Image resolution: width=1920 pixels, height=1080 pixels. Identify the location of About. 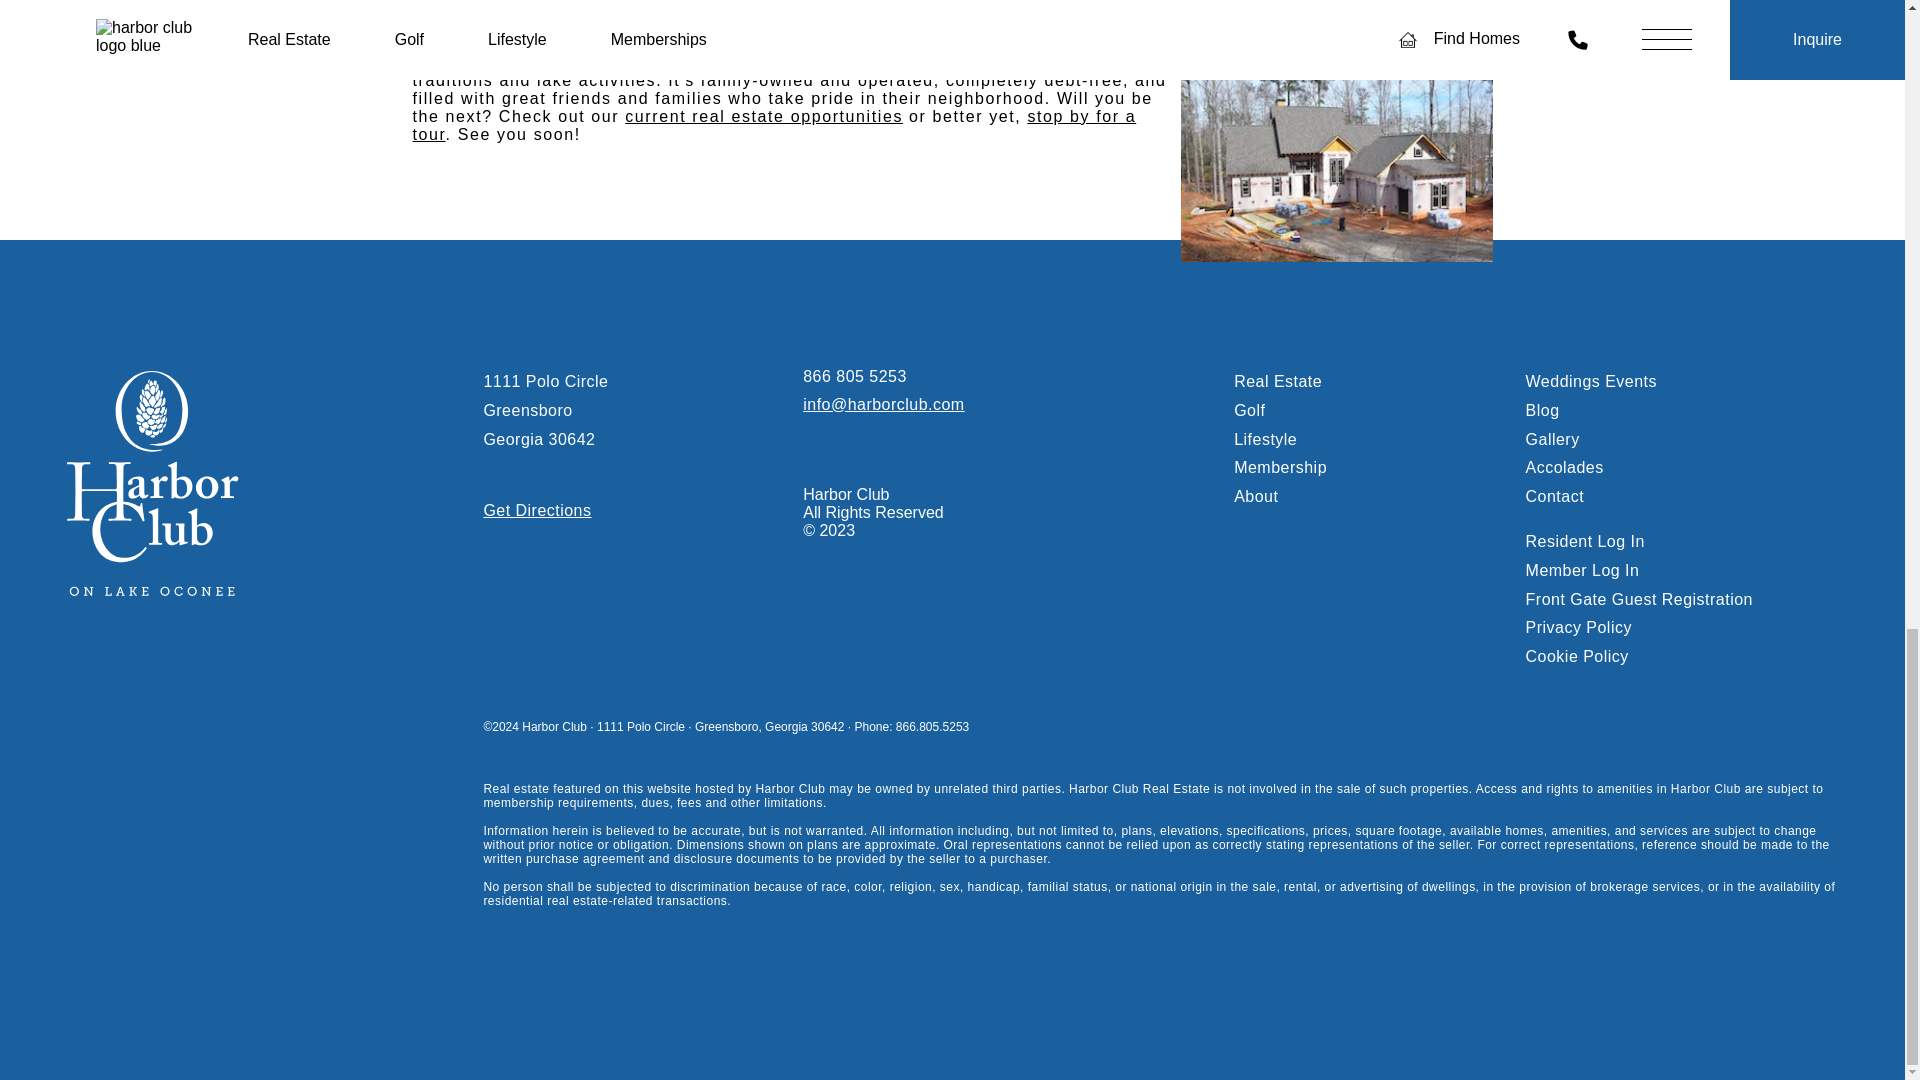
(1256, 496).